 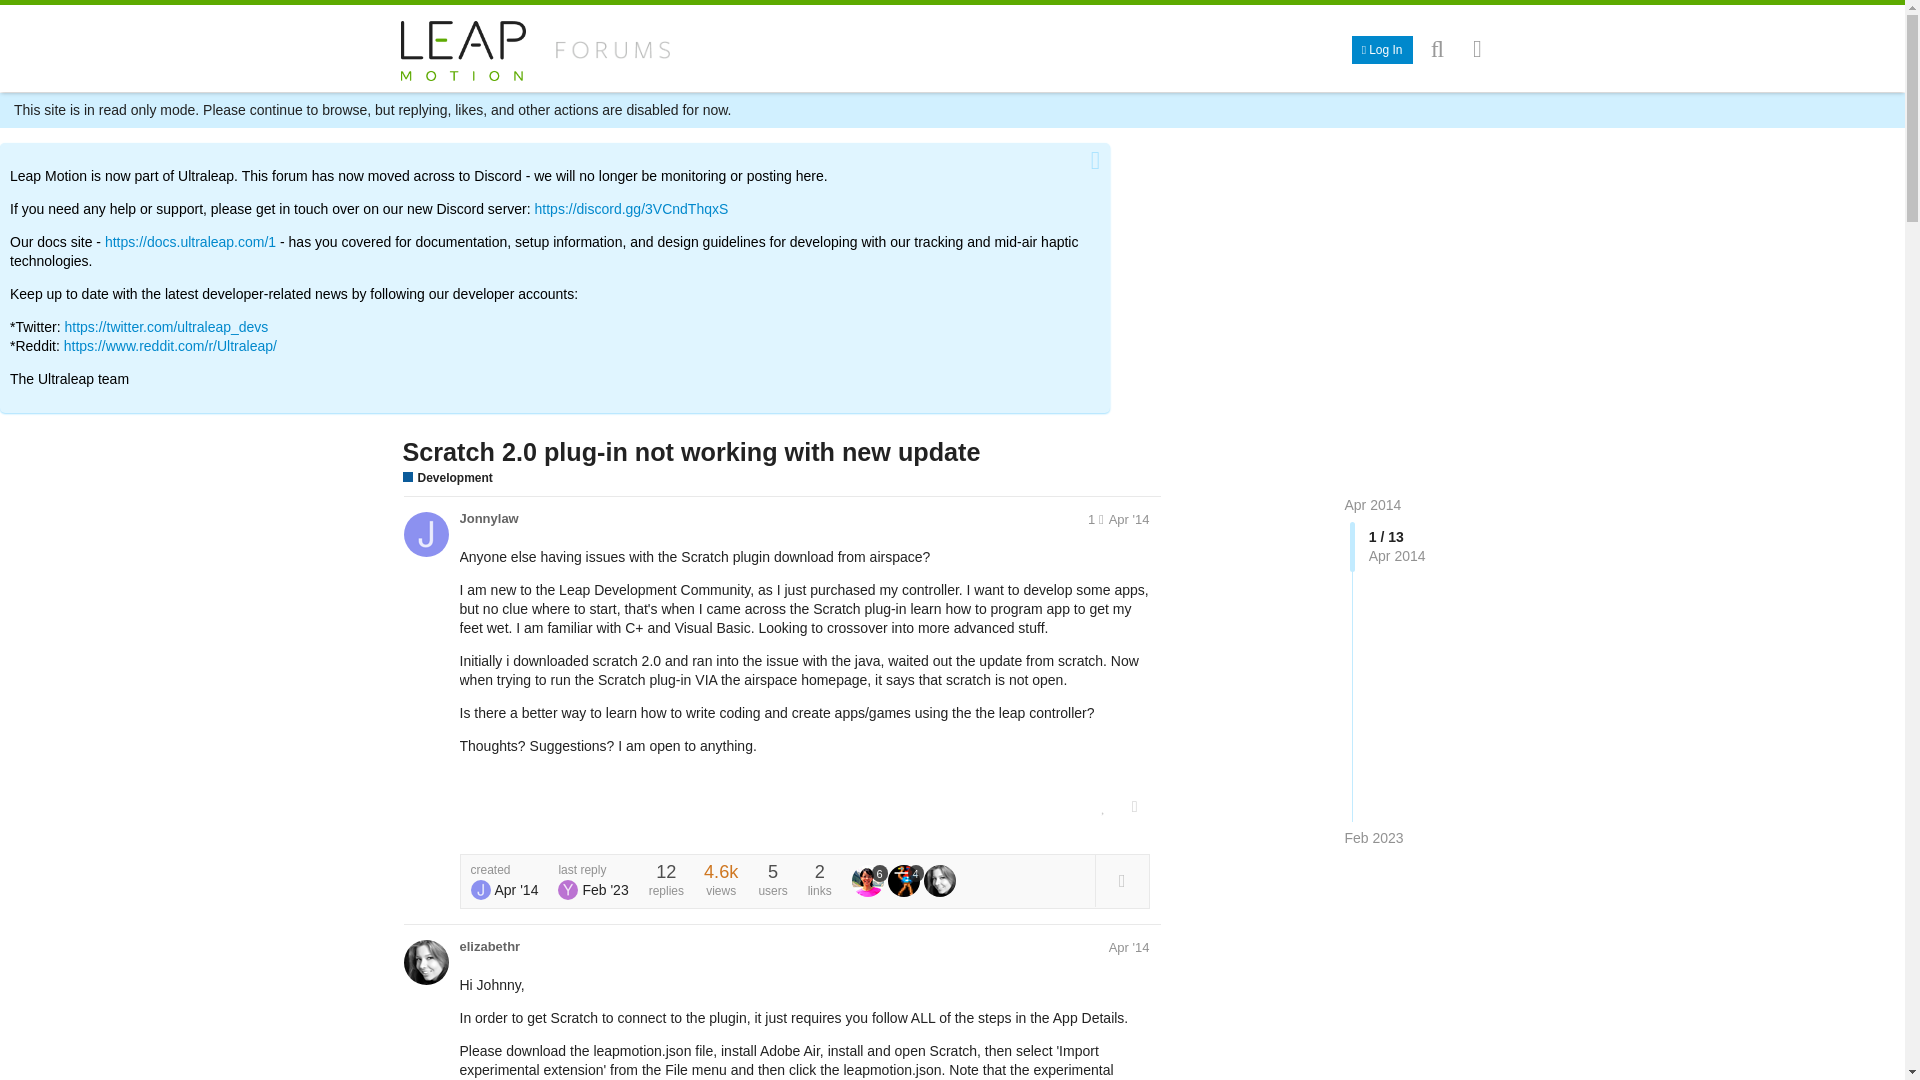 What do you see at coordinates (489, 518) in the screenshot?
I see `Jonnylaw` at bounding box center [489, 518].